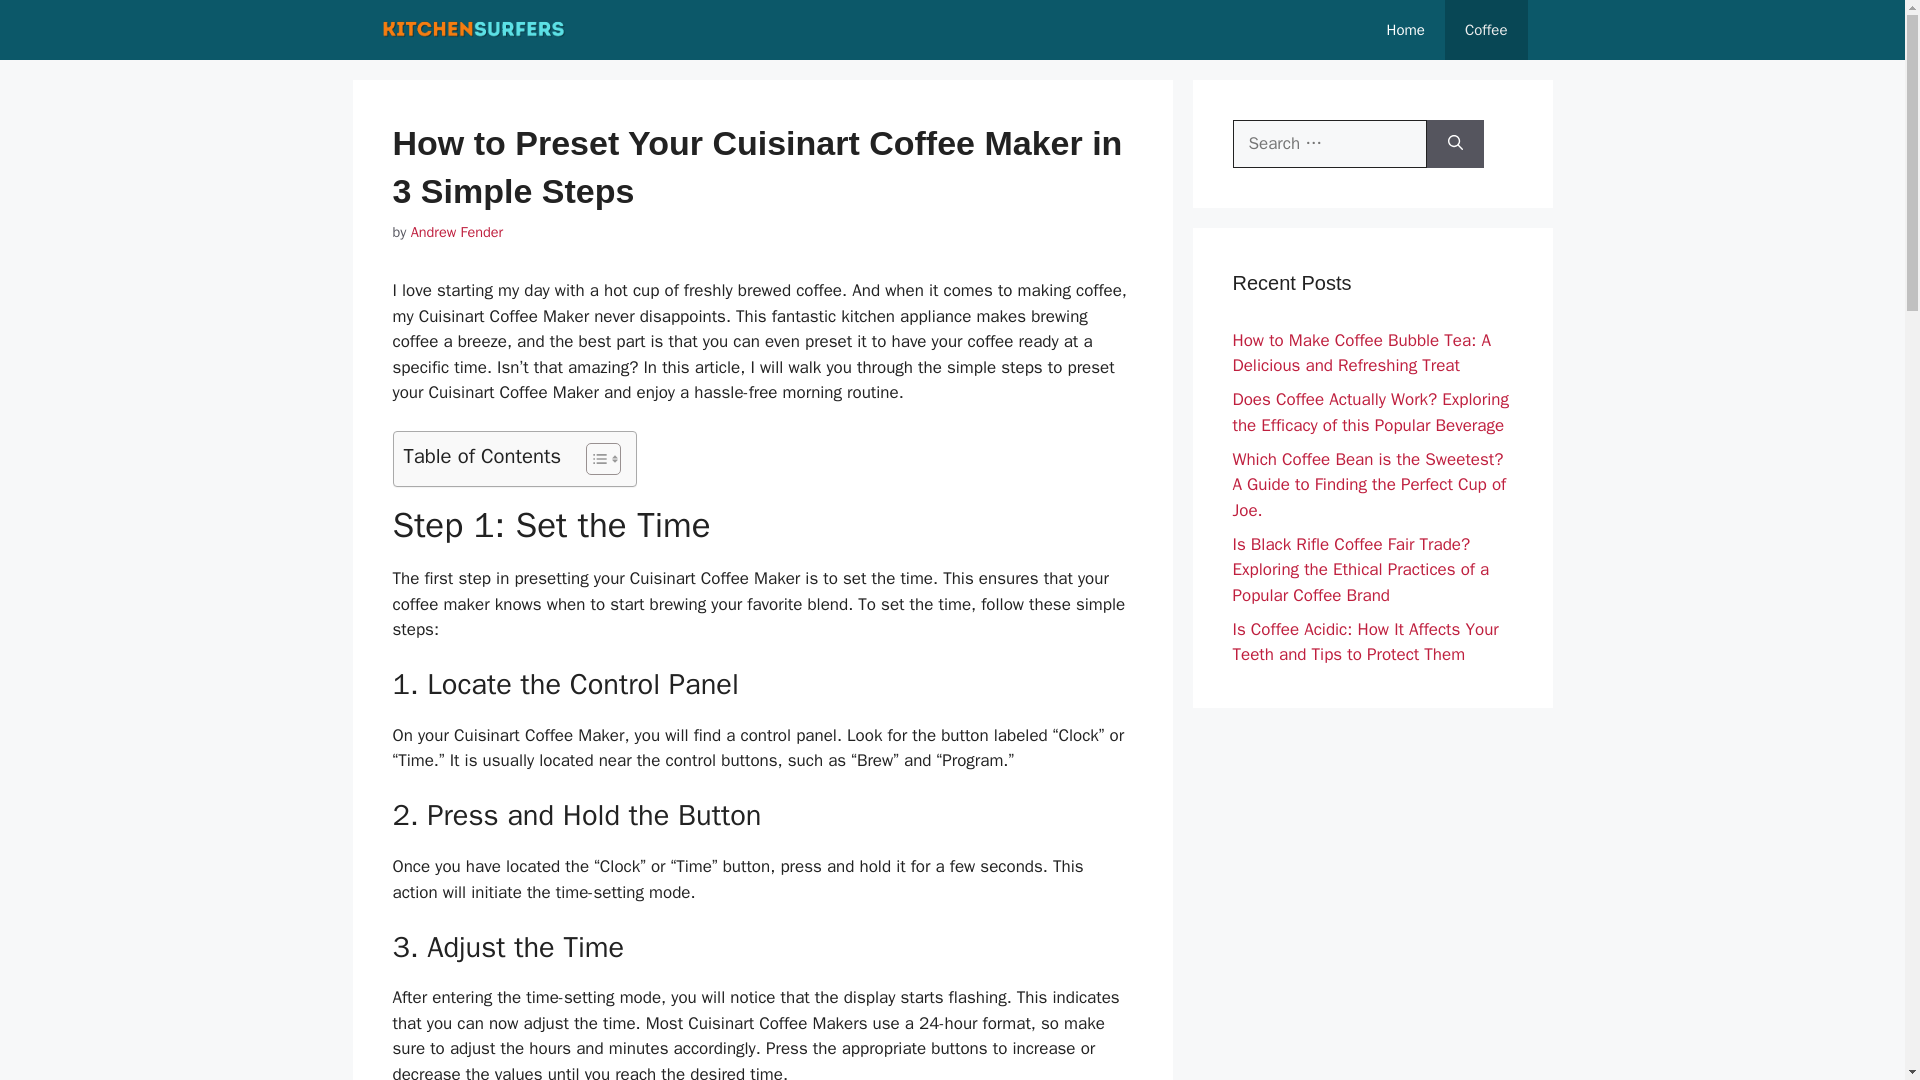  I want to click on KitchenSurfers, so click(474, 30).